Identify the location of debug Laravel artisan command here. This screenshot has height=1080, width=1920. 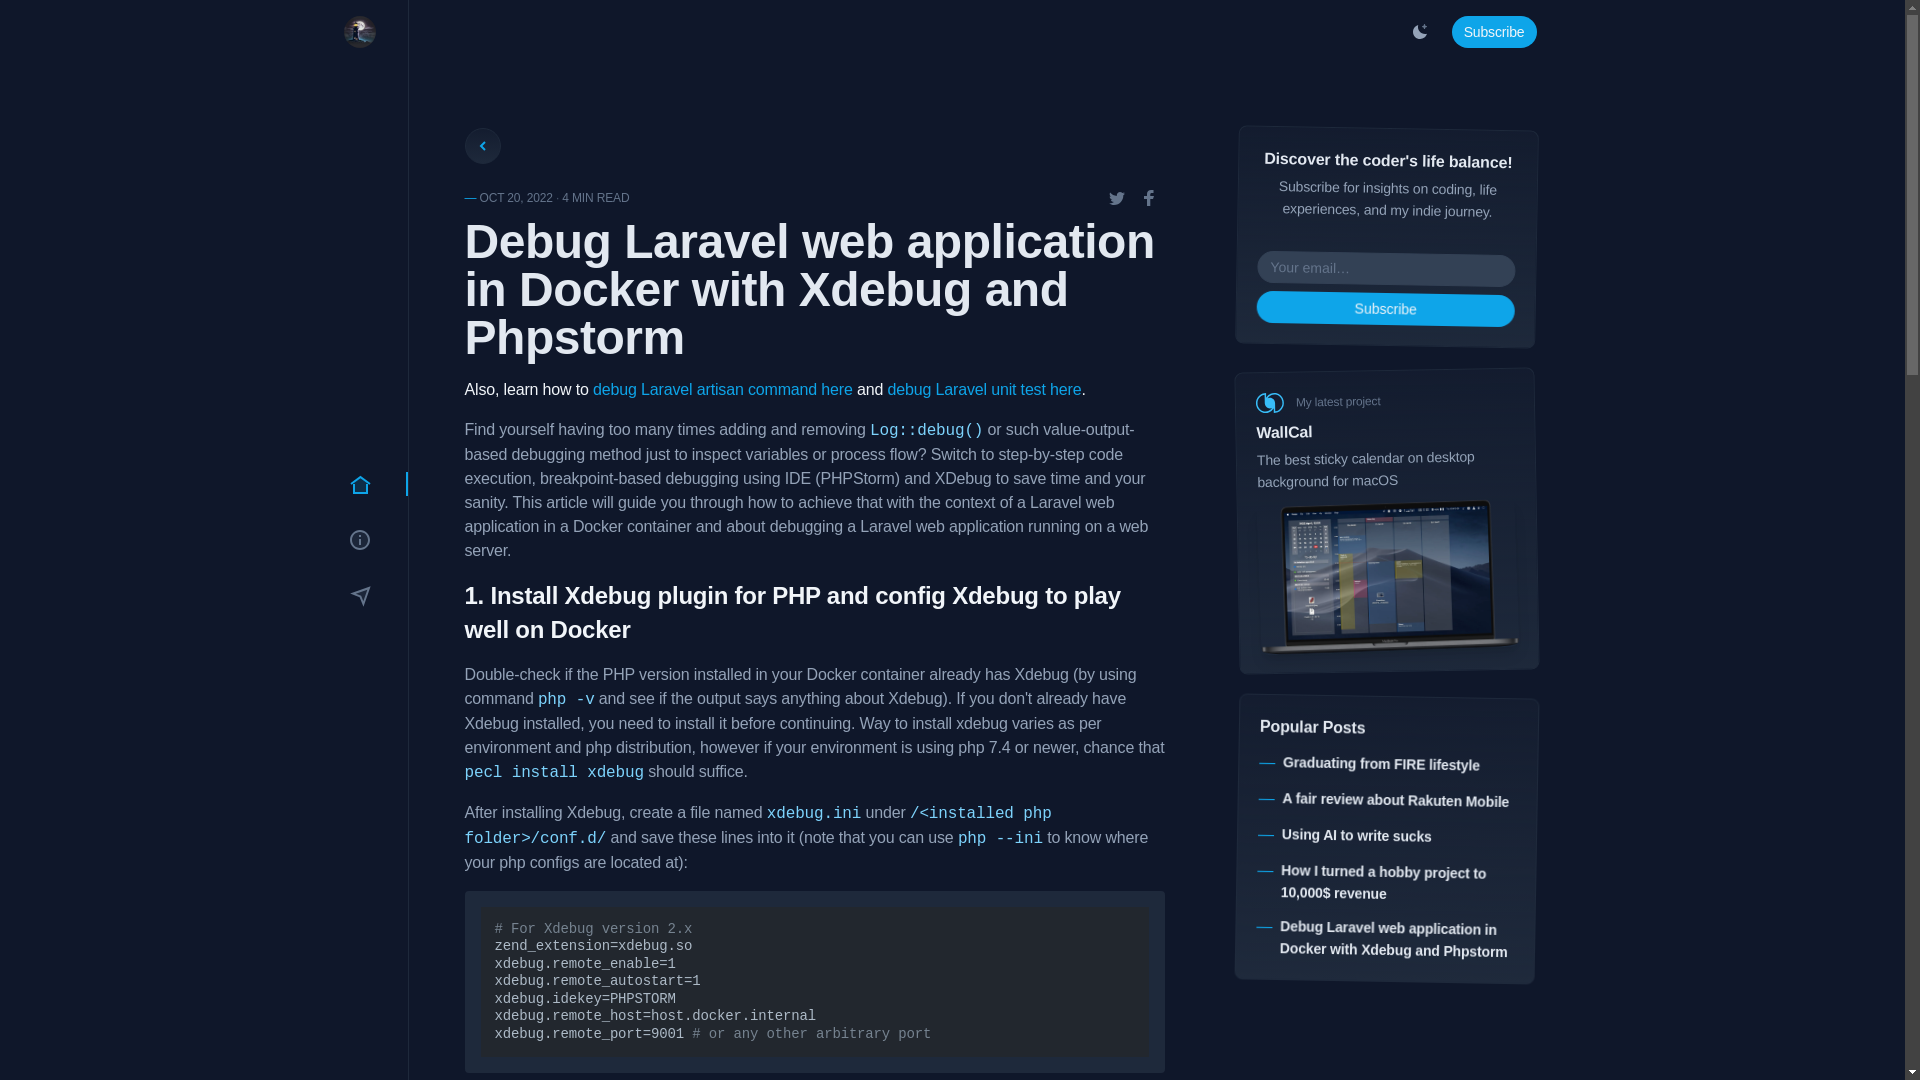
(722, 390).